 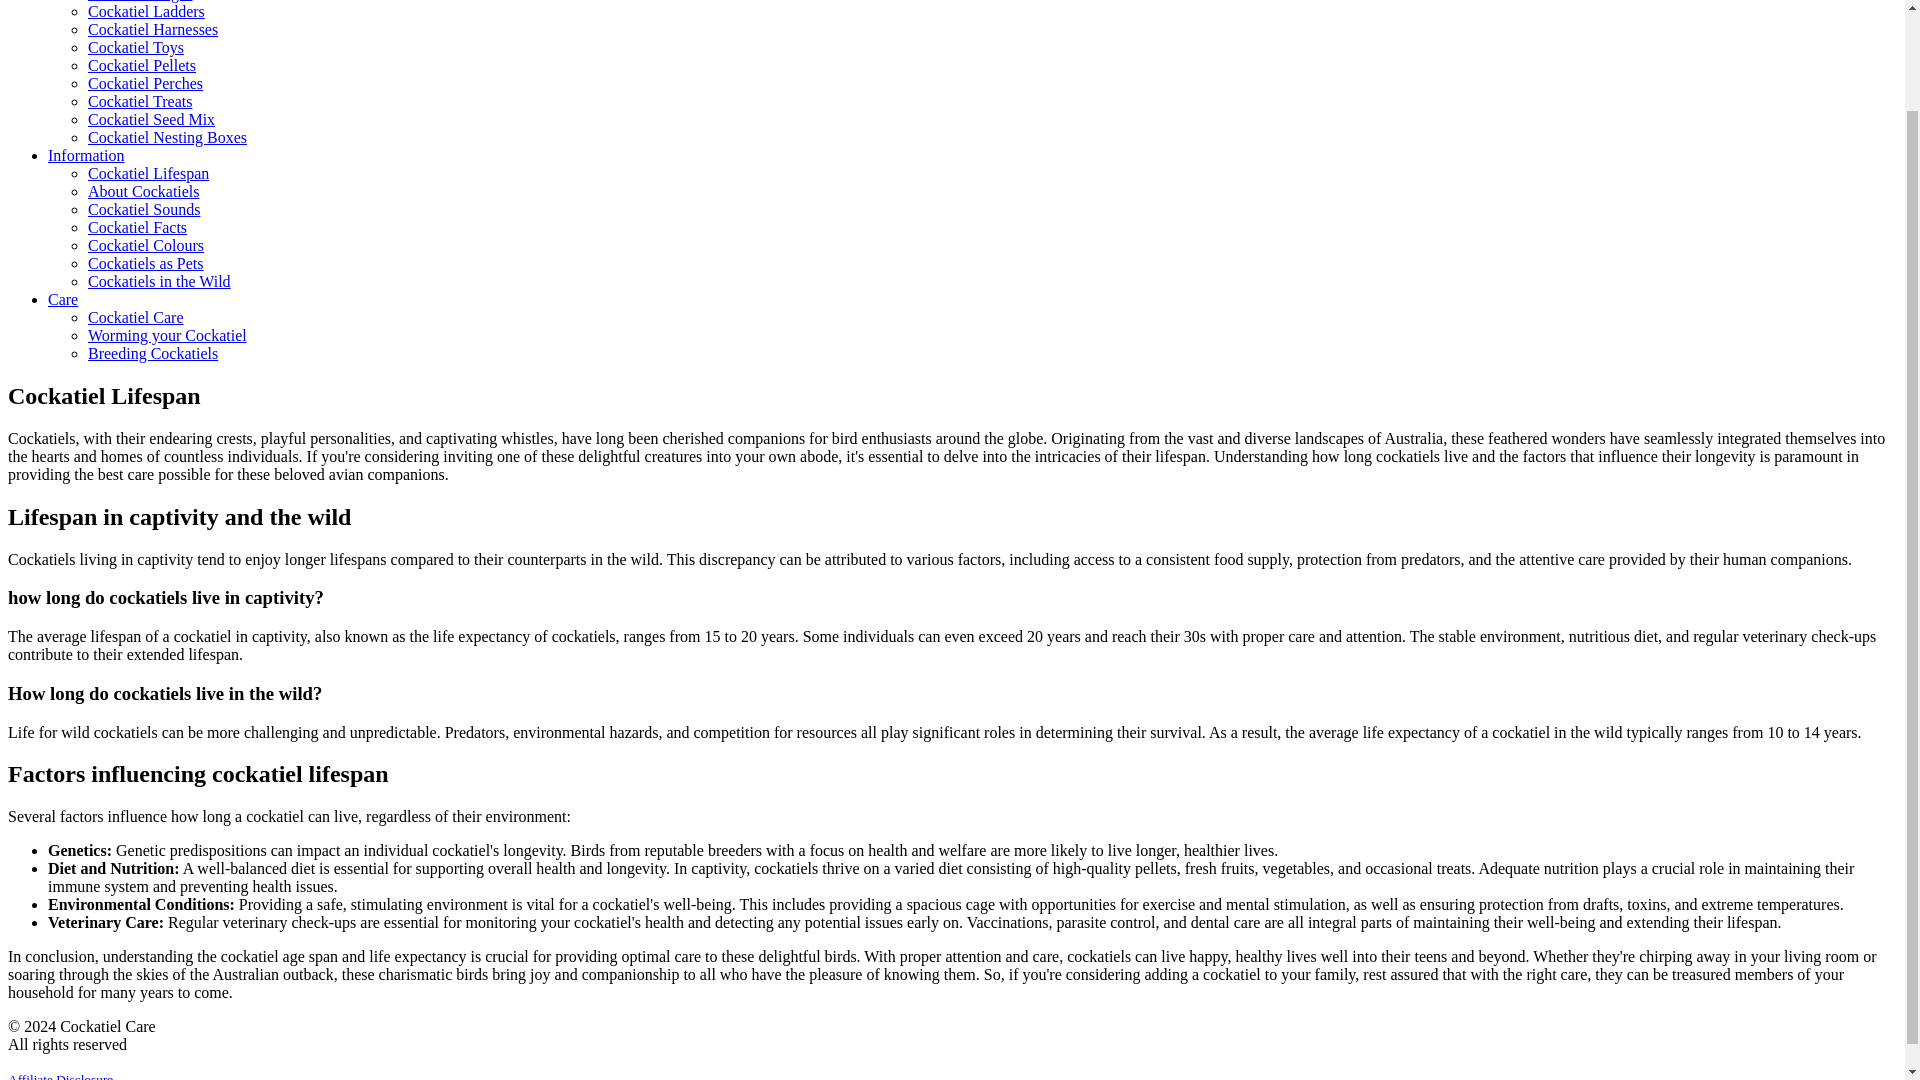 I want to click on Cockatiel Facts, so click(x=137, y=228).